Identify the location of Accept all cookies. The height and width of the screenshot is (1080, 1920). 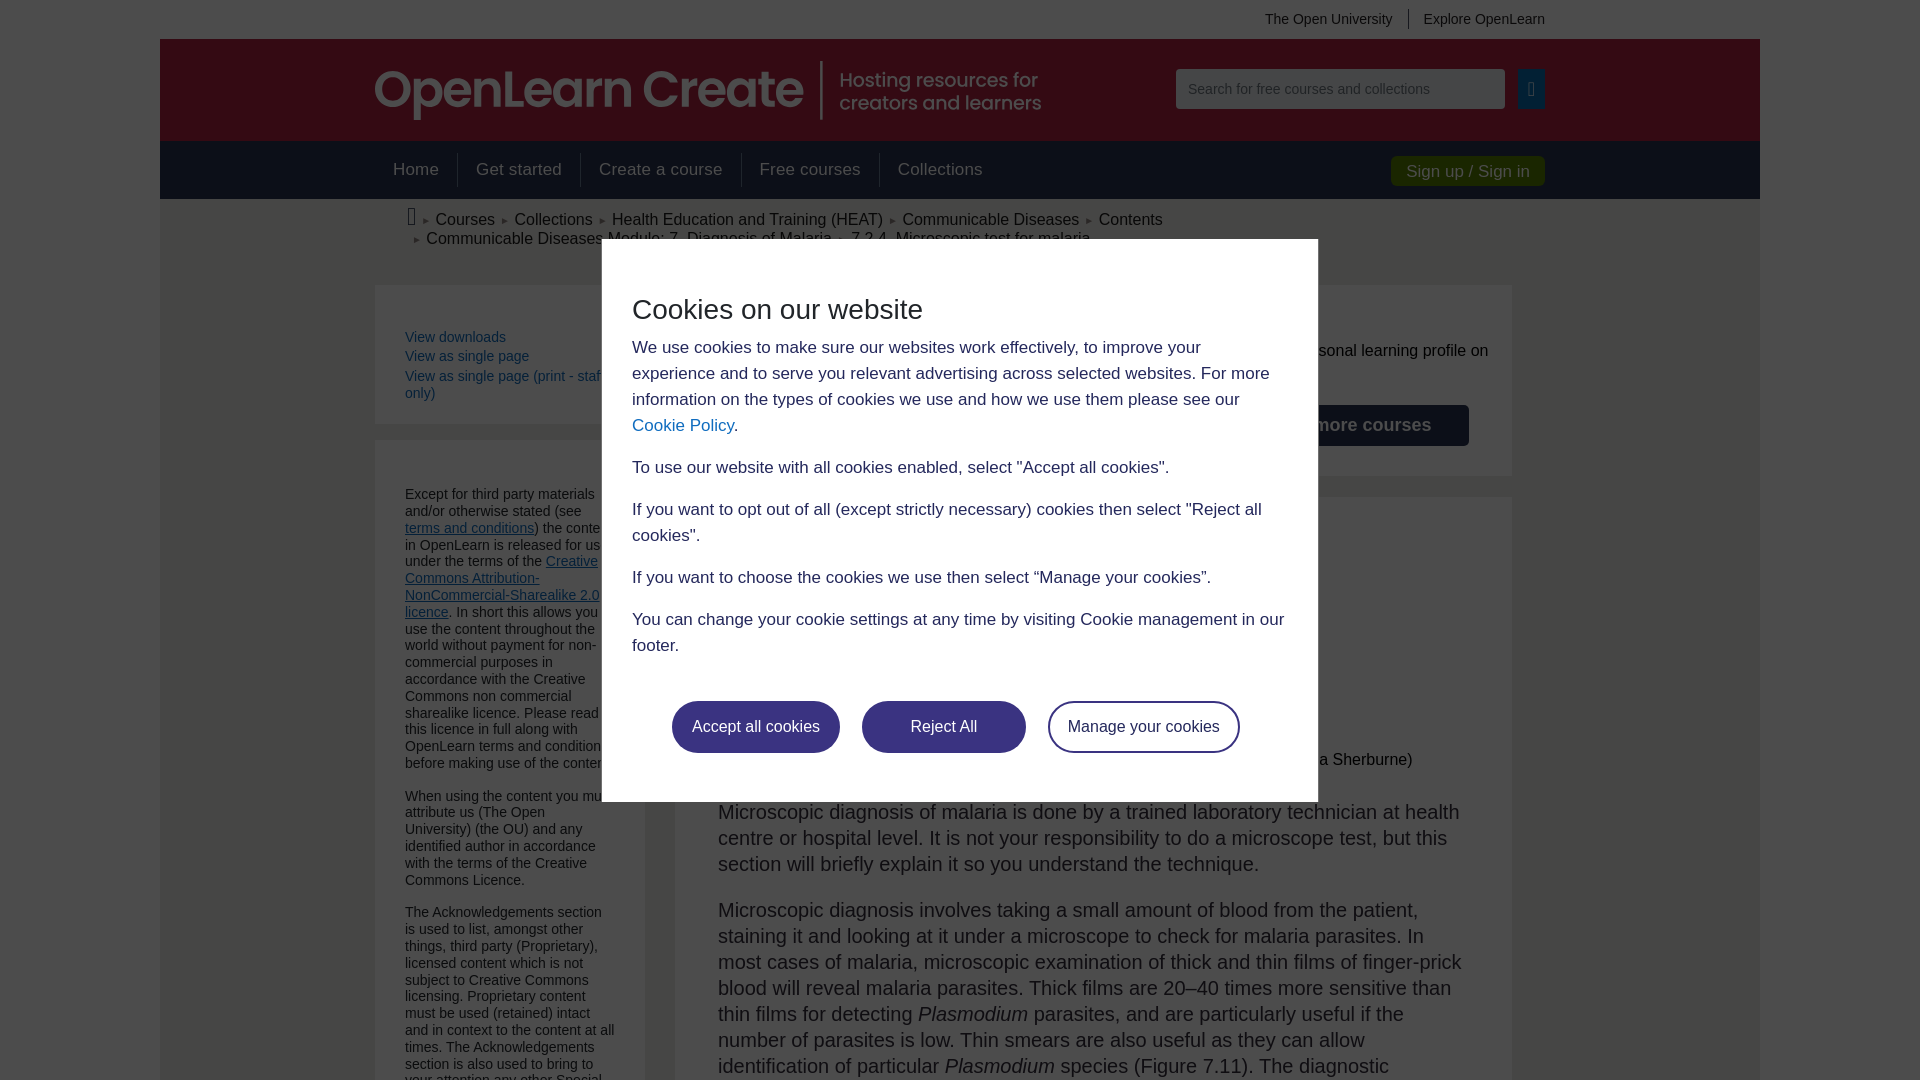
(756, 726).